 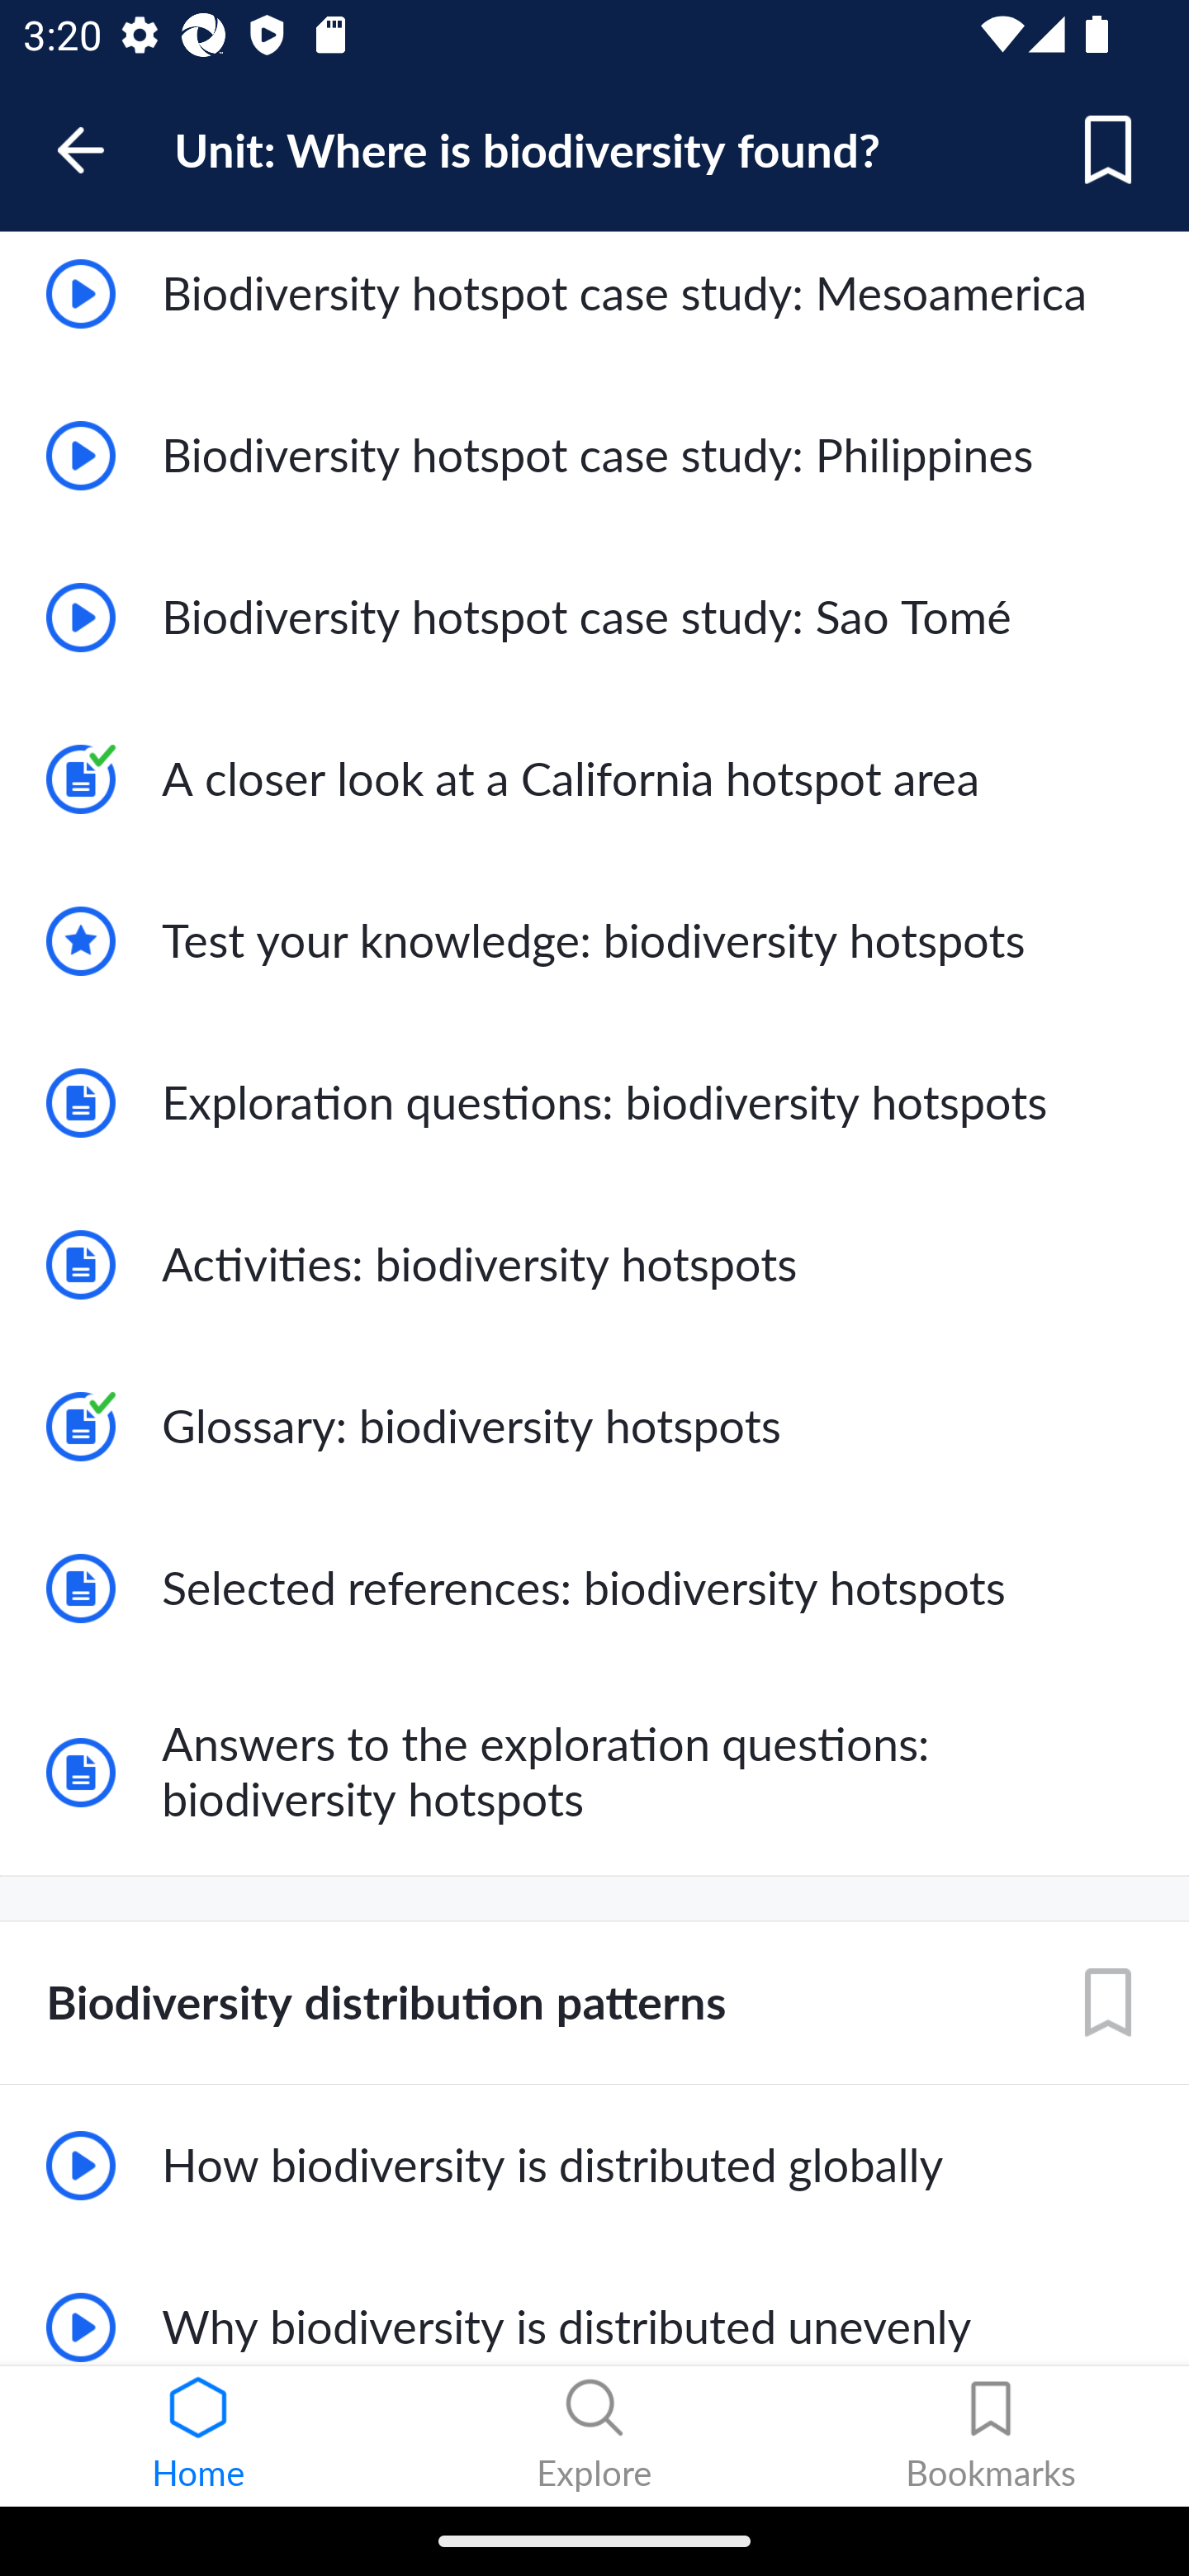 I want to click on Bookmarks, so click(x=991, y=2436).